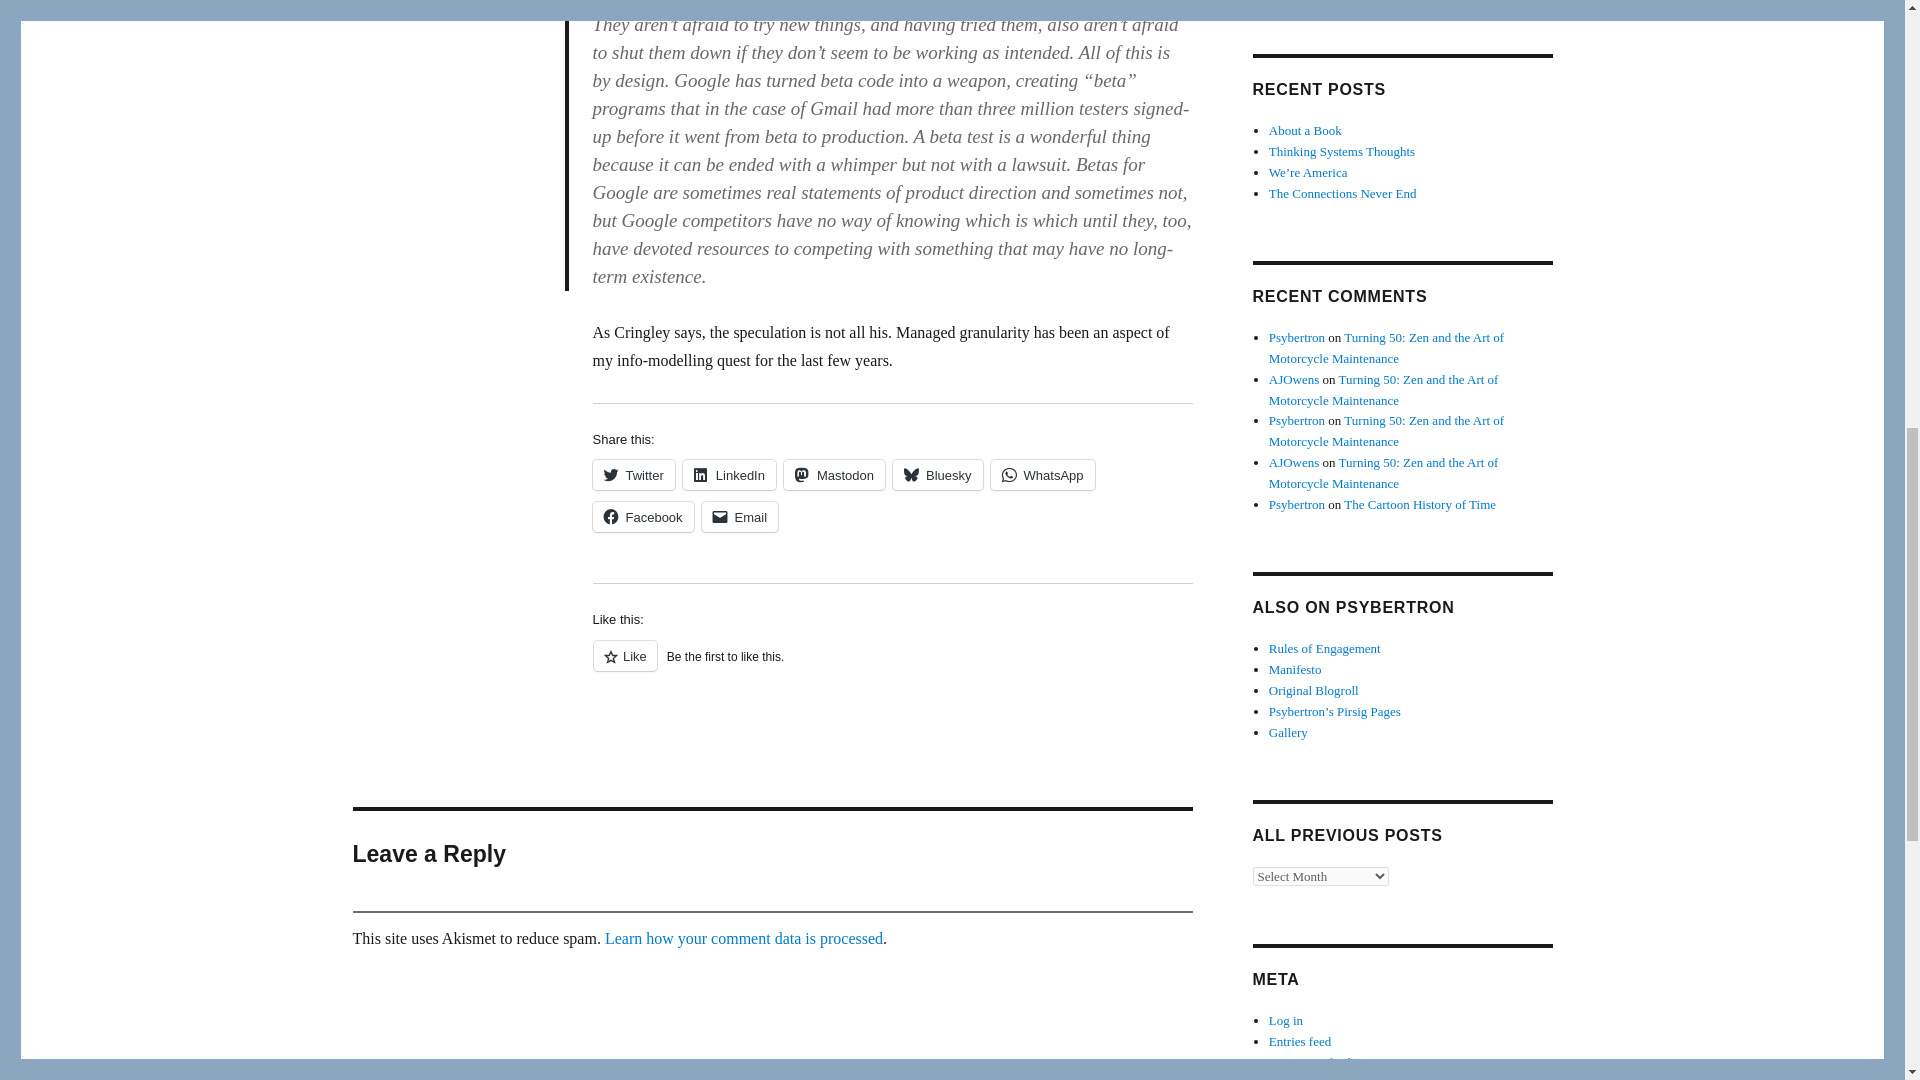 This screenshot has width=1920, height=1080. What do you see at coordinates (1294, 378) in the screenshot?
I see `AJOwens` at bounding box center [1294, 378].